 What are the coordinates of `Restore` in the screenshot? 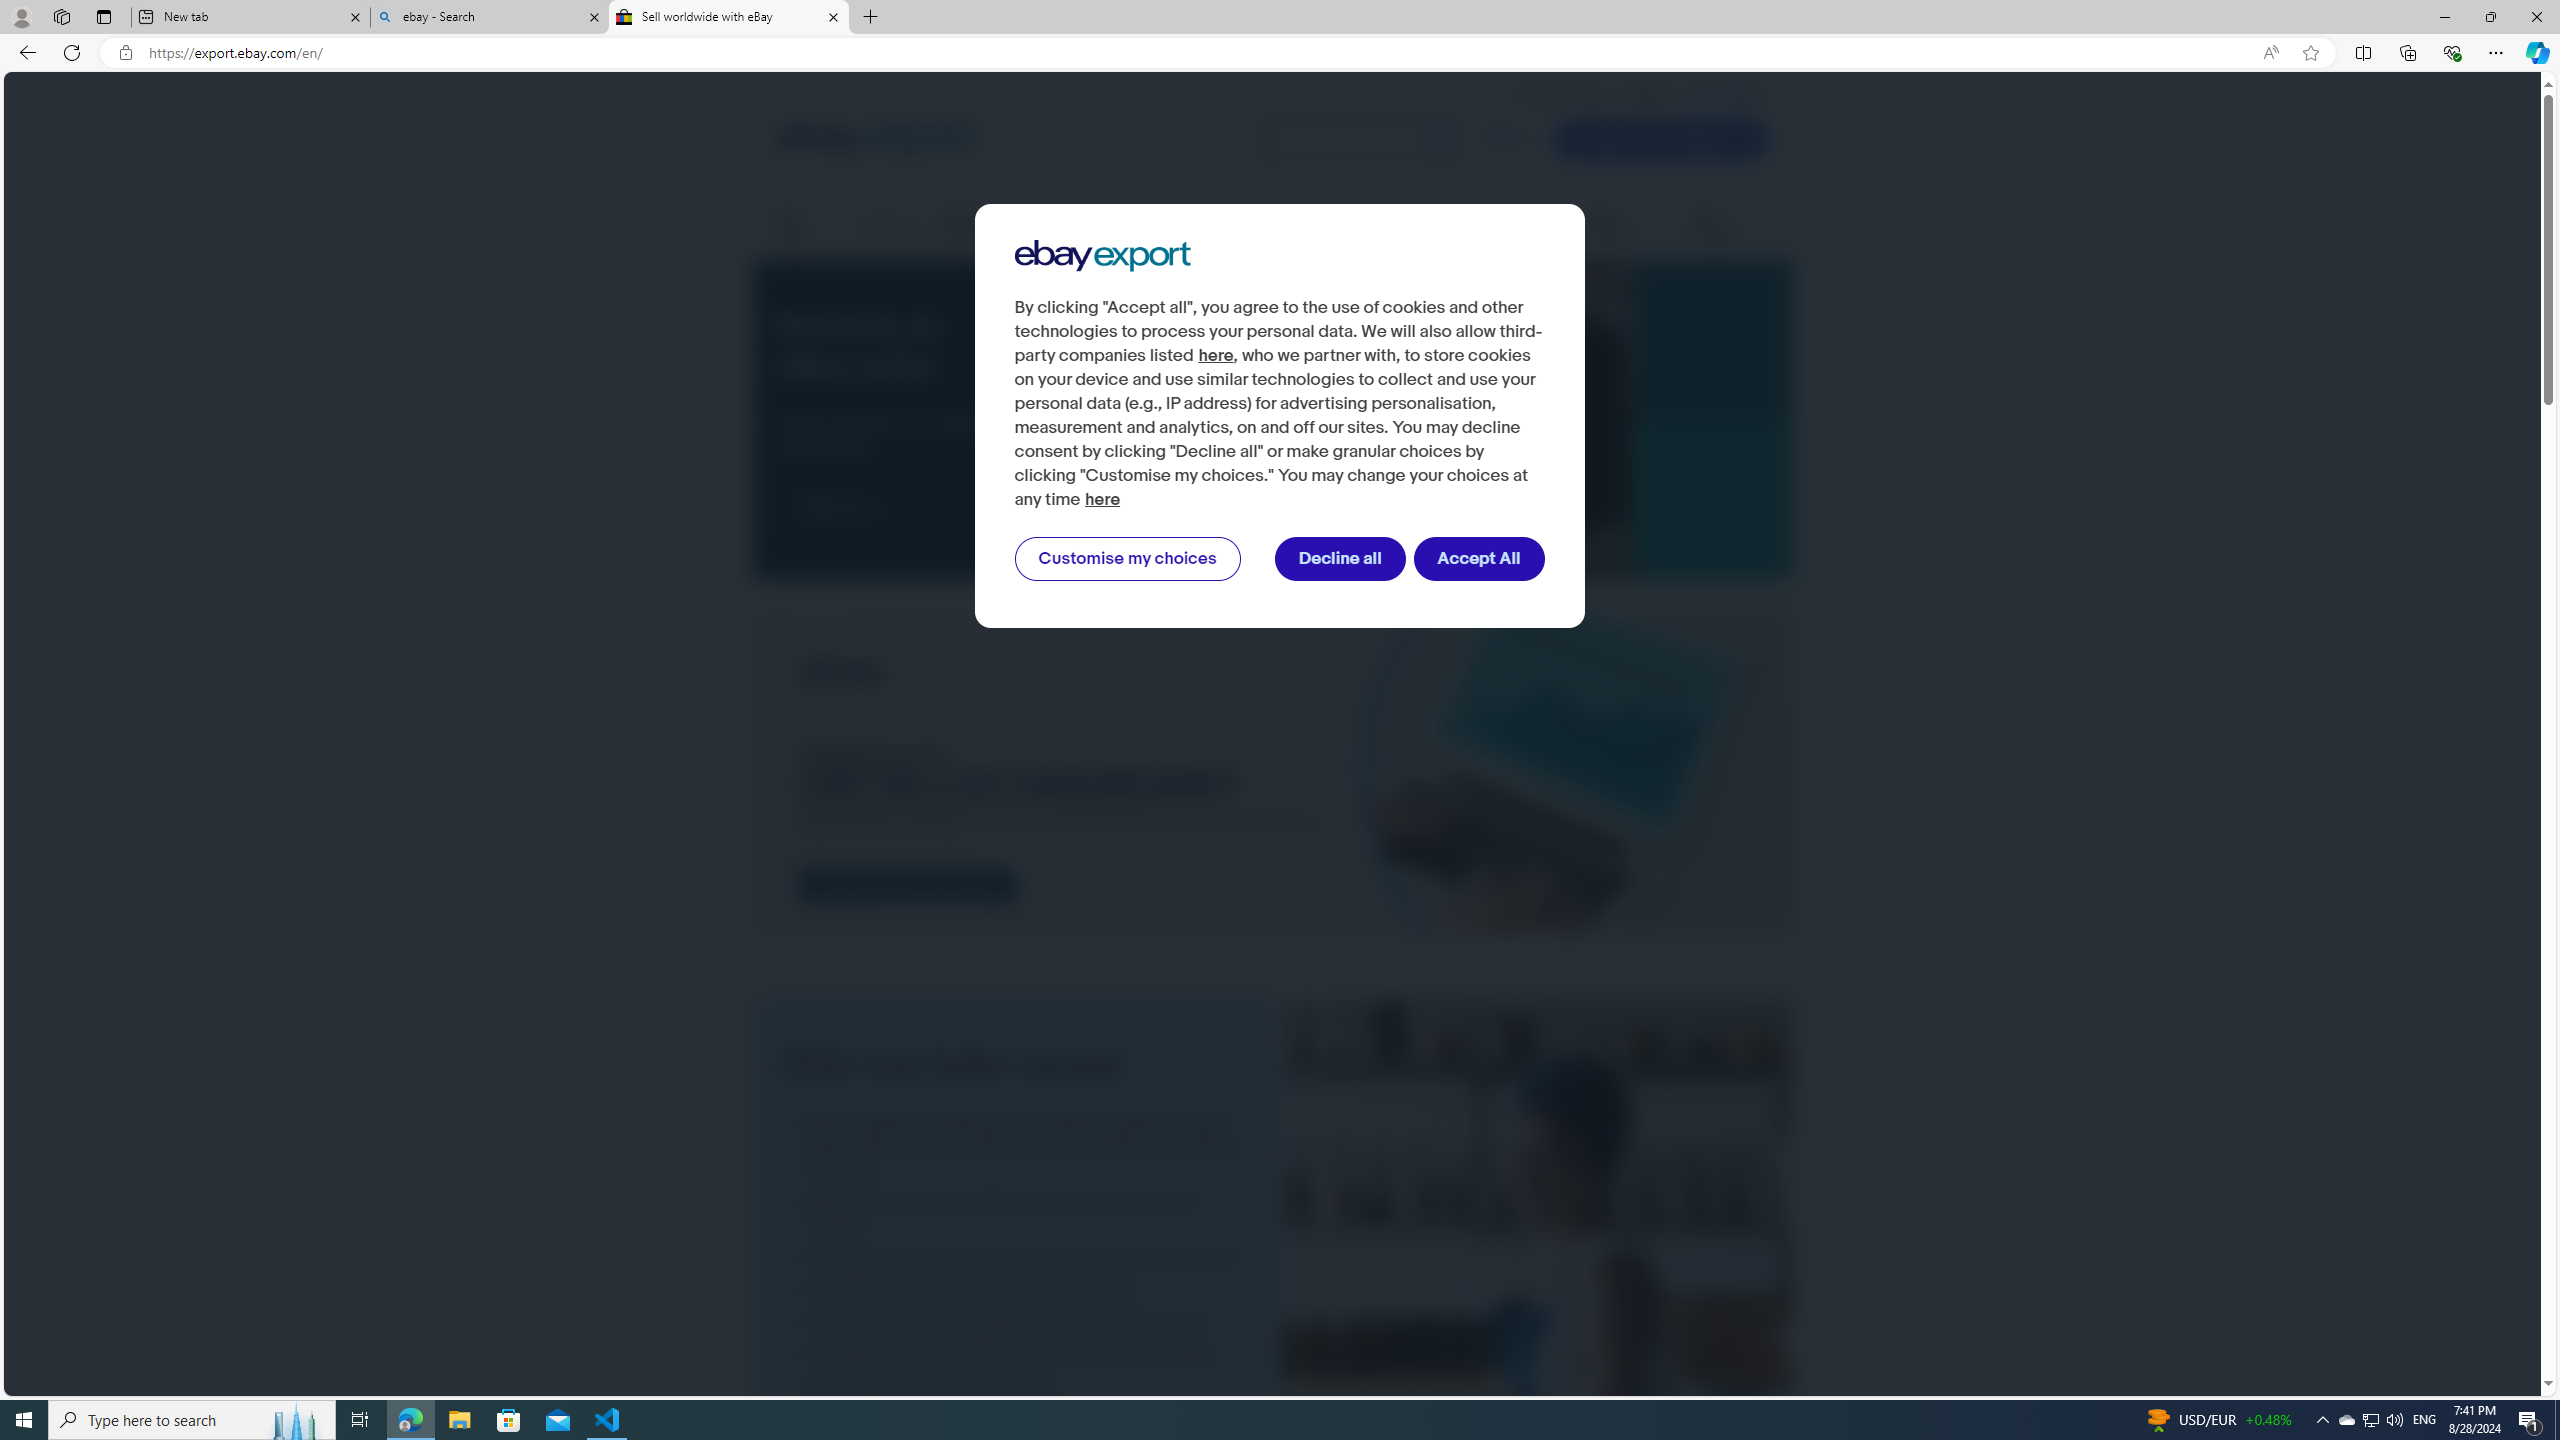 It's located at (2490, 17).